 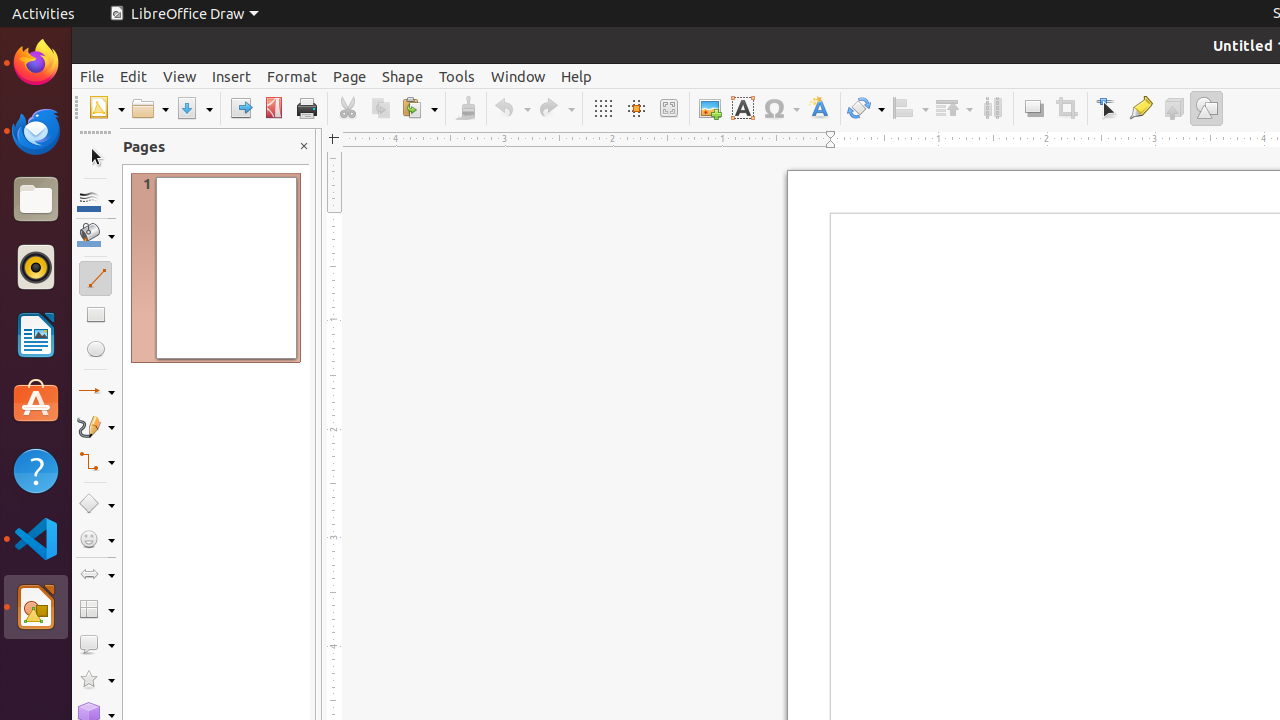 I want to click on Transformations, so click(x=866, y=108).